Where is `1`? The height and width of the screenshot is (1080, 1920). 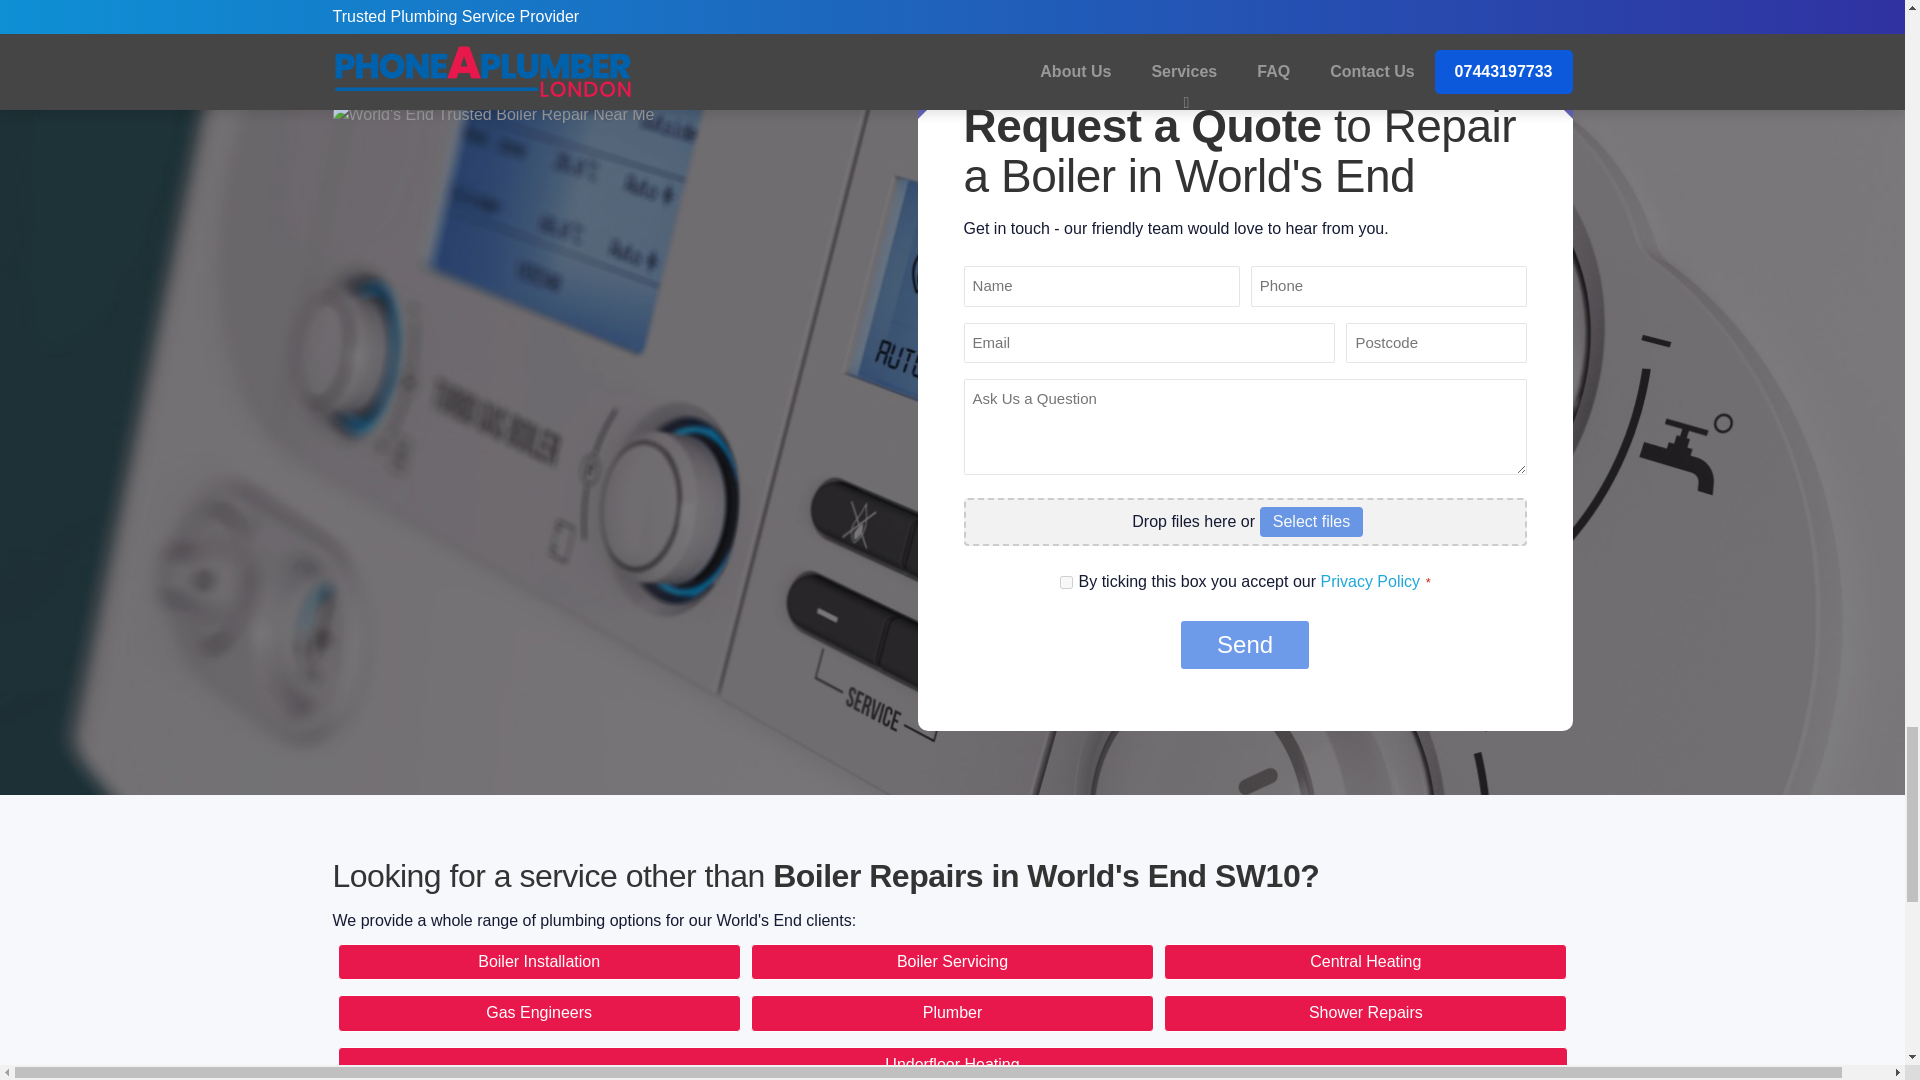
1 is located at coordinates (1066, 582).